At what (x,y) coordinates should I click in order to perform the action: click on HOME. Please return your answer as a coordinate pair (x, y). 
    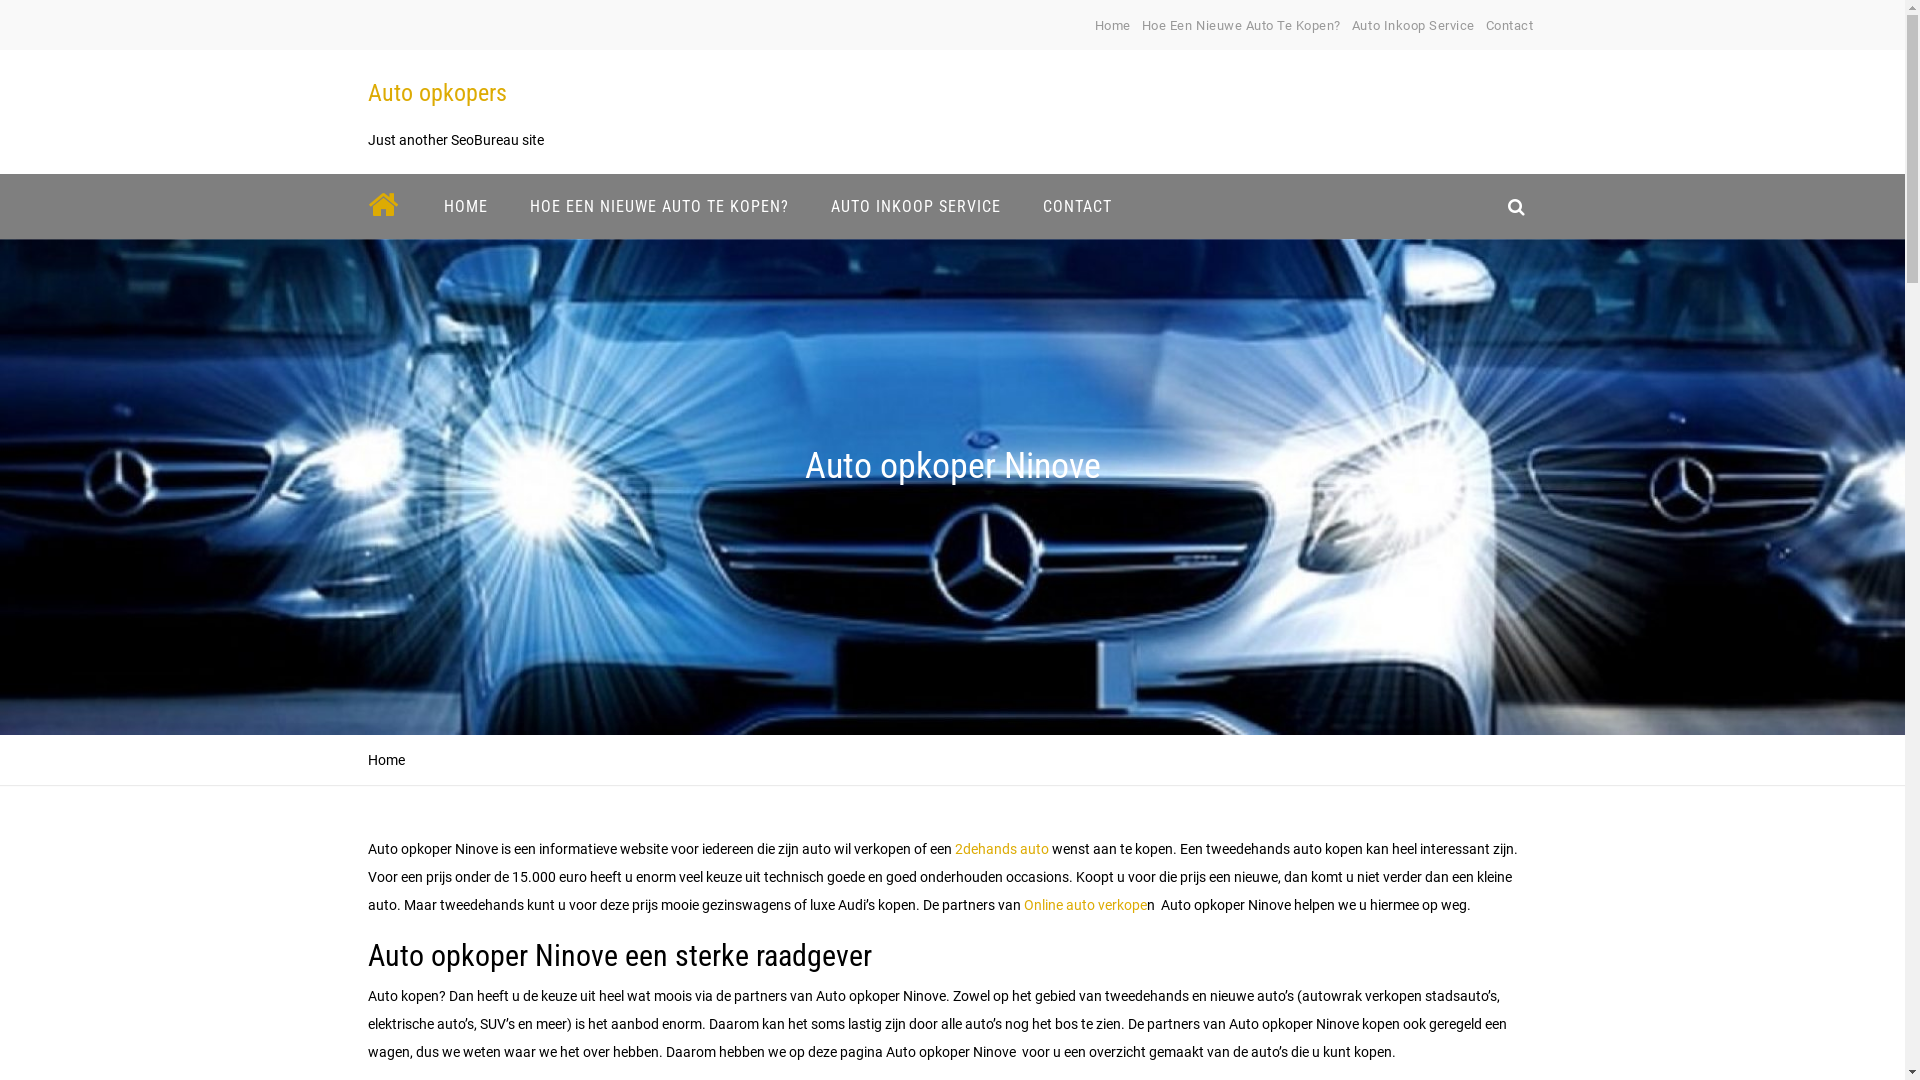
    Looking at the image, I should click on (465, 206).